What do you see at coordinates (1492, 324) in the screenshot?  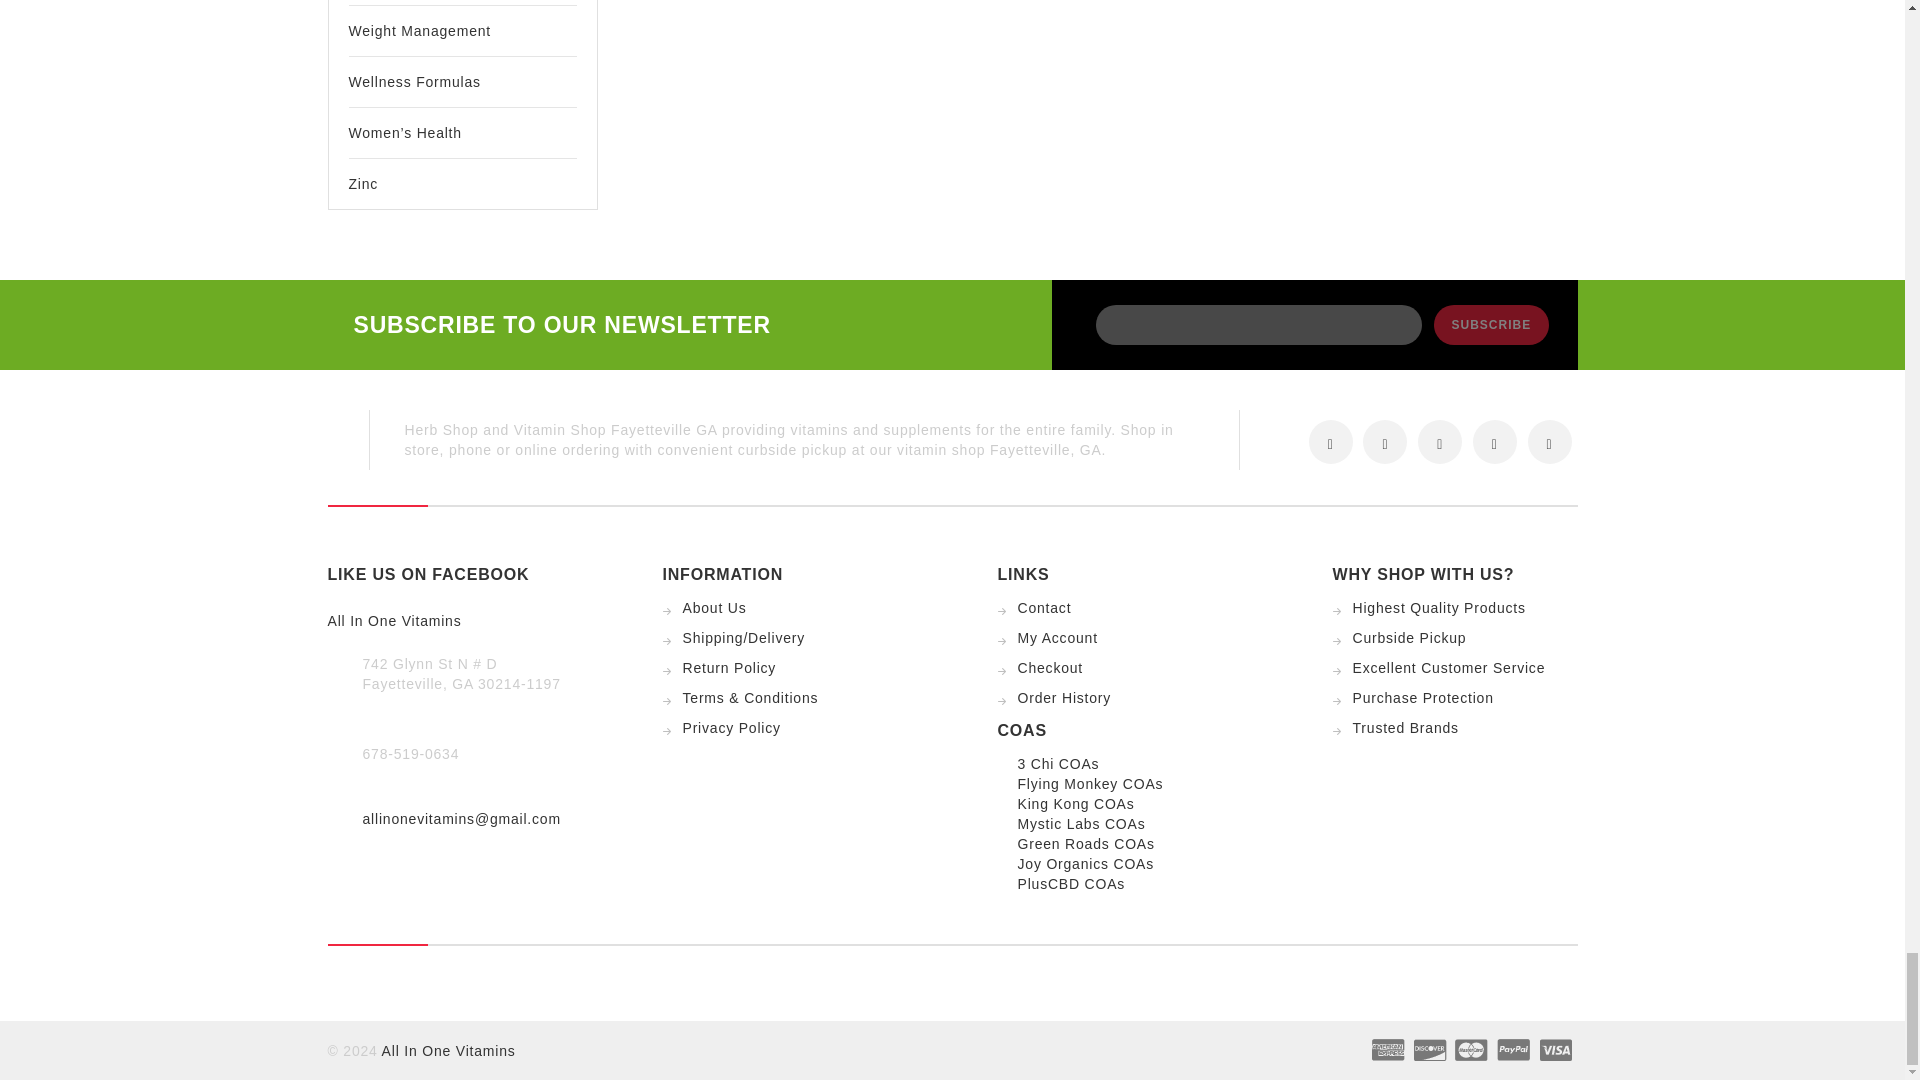 I see `Subscribe` at bounding box center [1492, 324].